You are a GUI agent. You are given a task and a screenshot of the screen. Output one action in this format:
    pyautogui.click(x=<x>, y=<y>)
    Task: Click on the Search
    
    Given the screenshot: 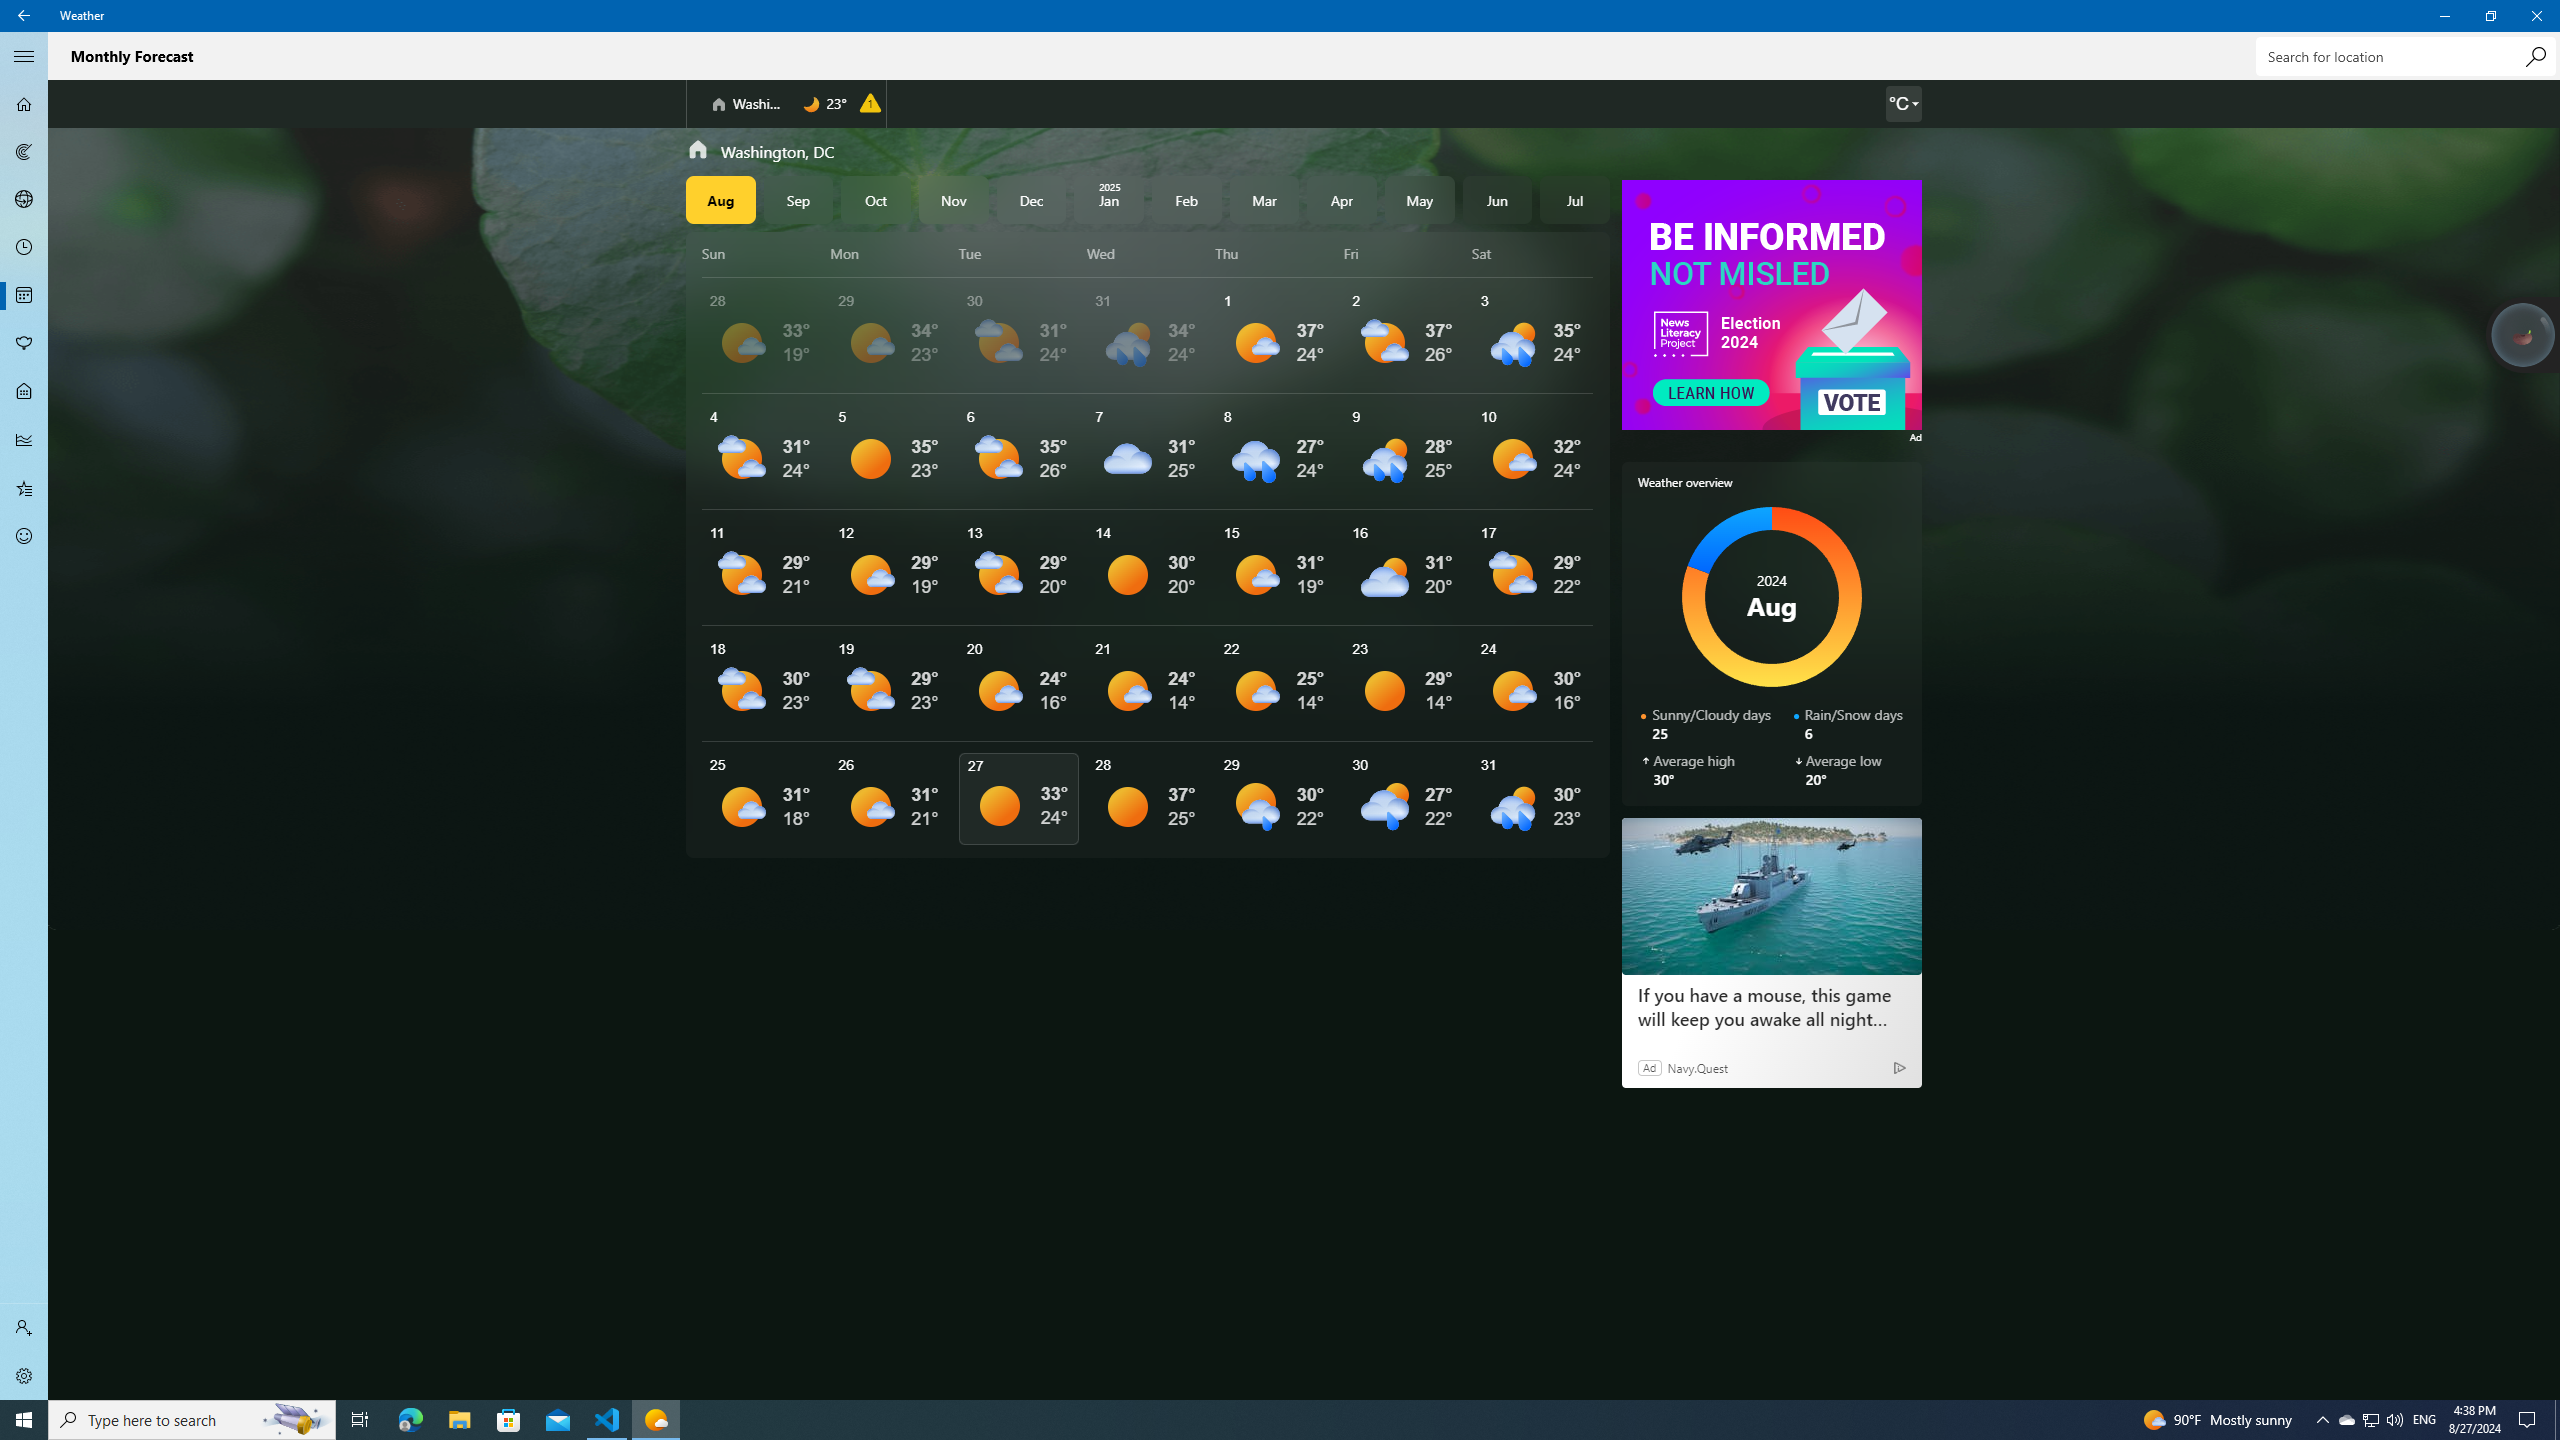 What is the action you would take?
    pyautogui.click(x=24, y=104)
    